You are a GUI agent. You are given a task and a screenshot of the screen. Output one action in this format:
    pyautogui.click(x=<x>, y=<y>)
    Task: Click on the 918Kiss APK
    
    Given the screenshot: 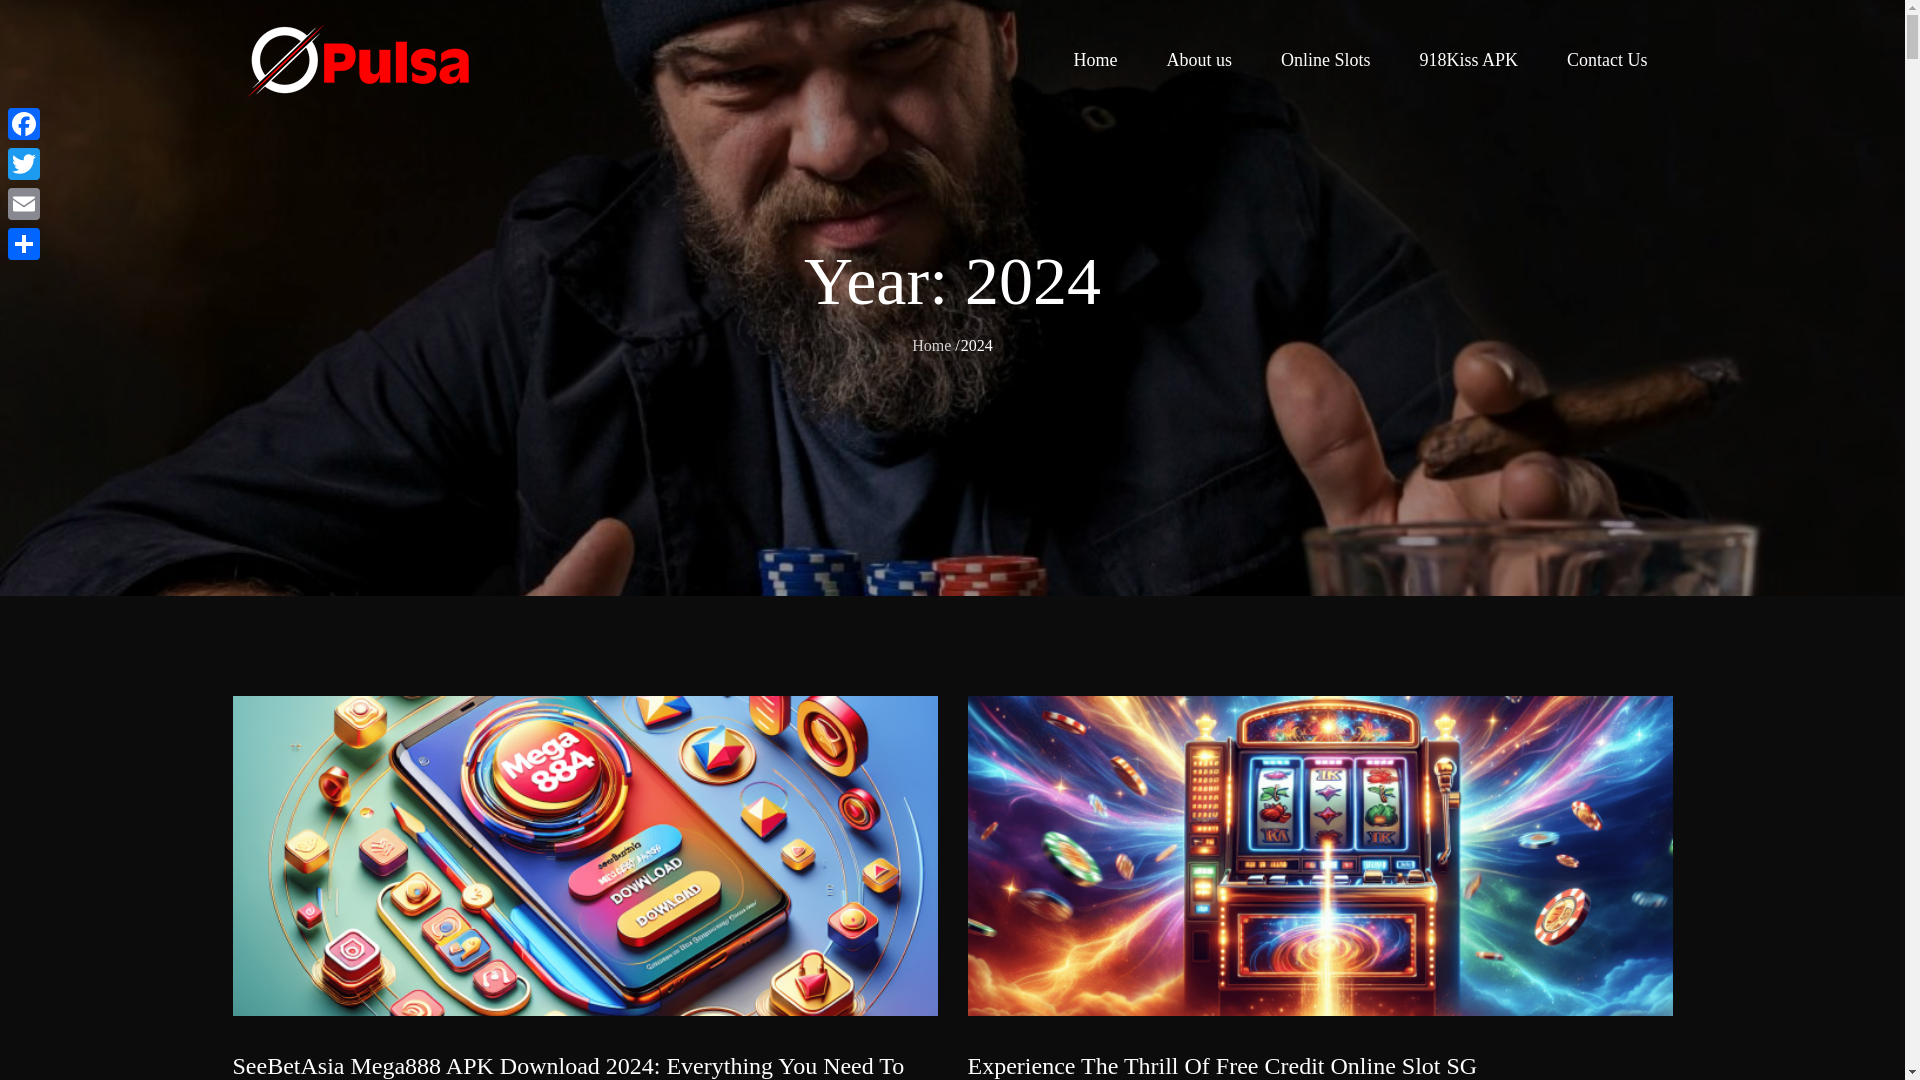 What is the action you would take?
    pyautogui.click(x=1468, y=60)
    